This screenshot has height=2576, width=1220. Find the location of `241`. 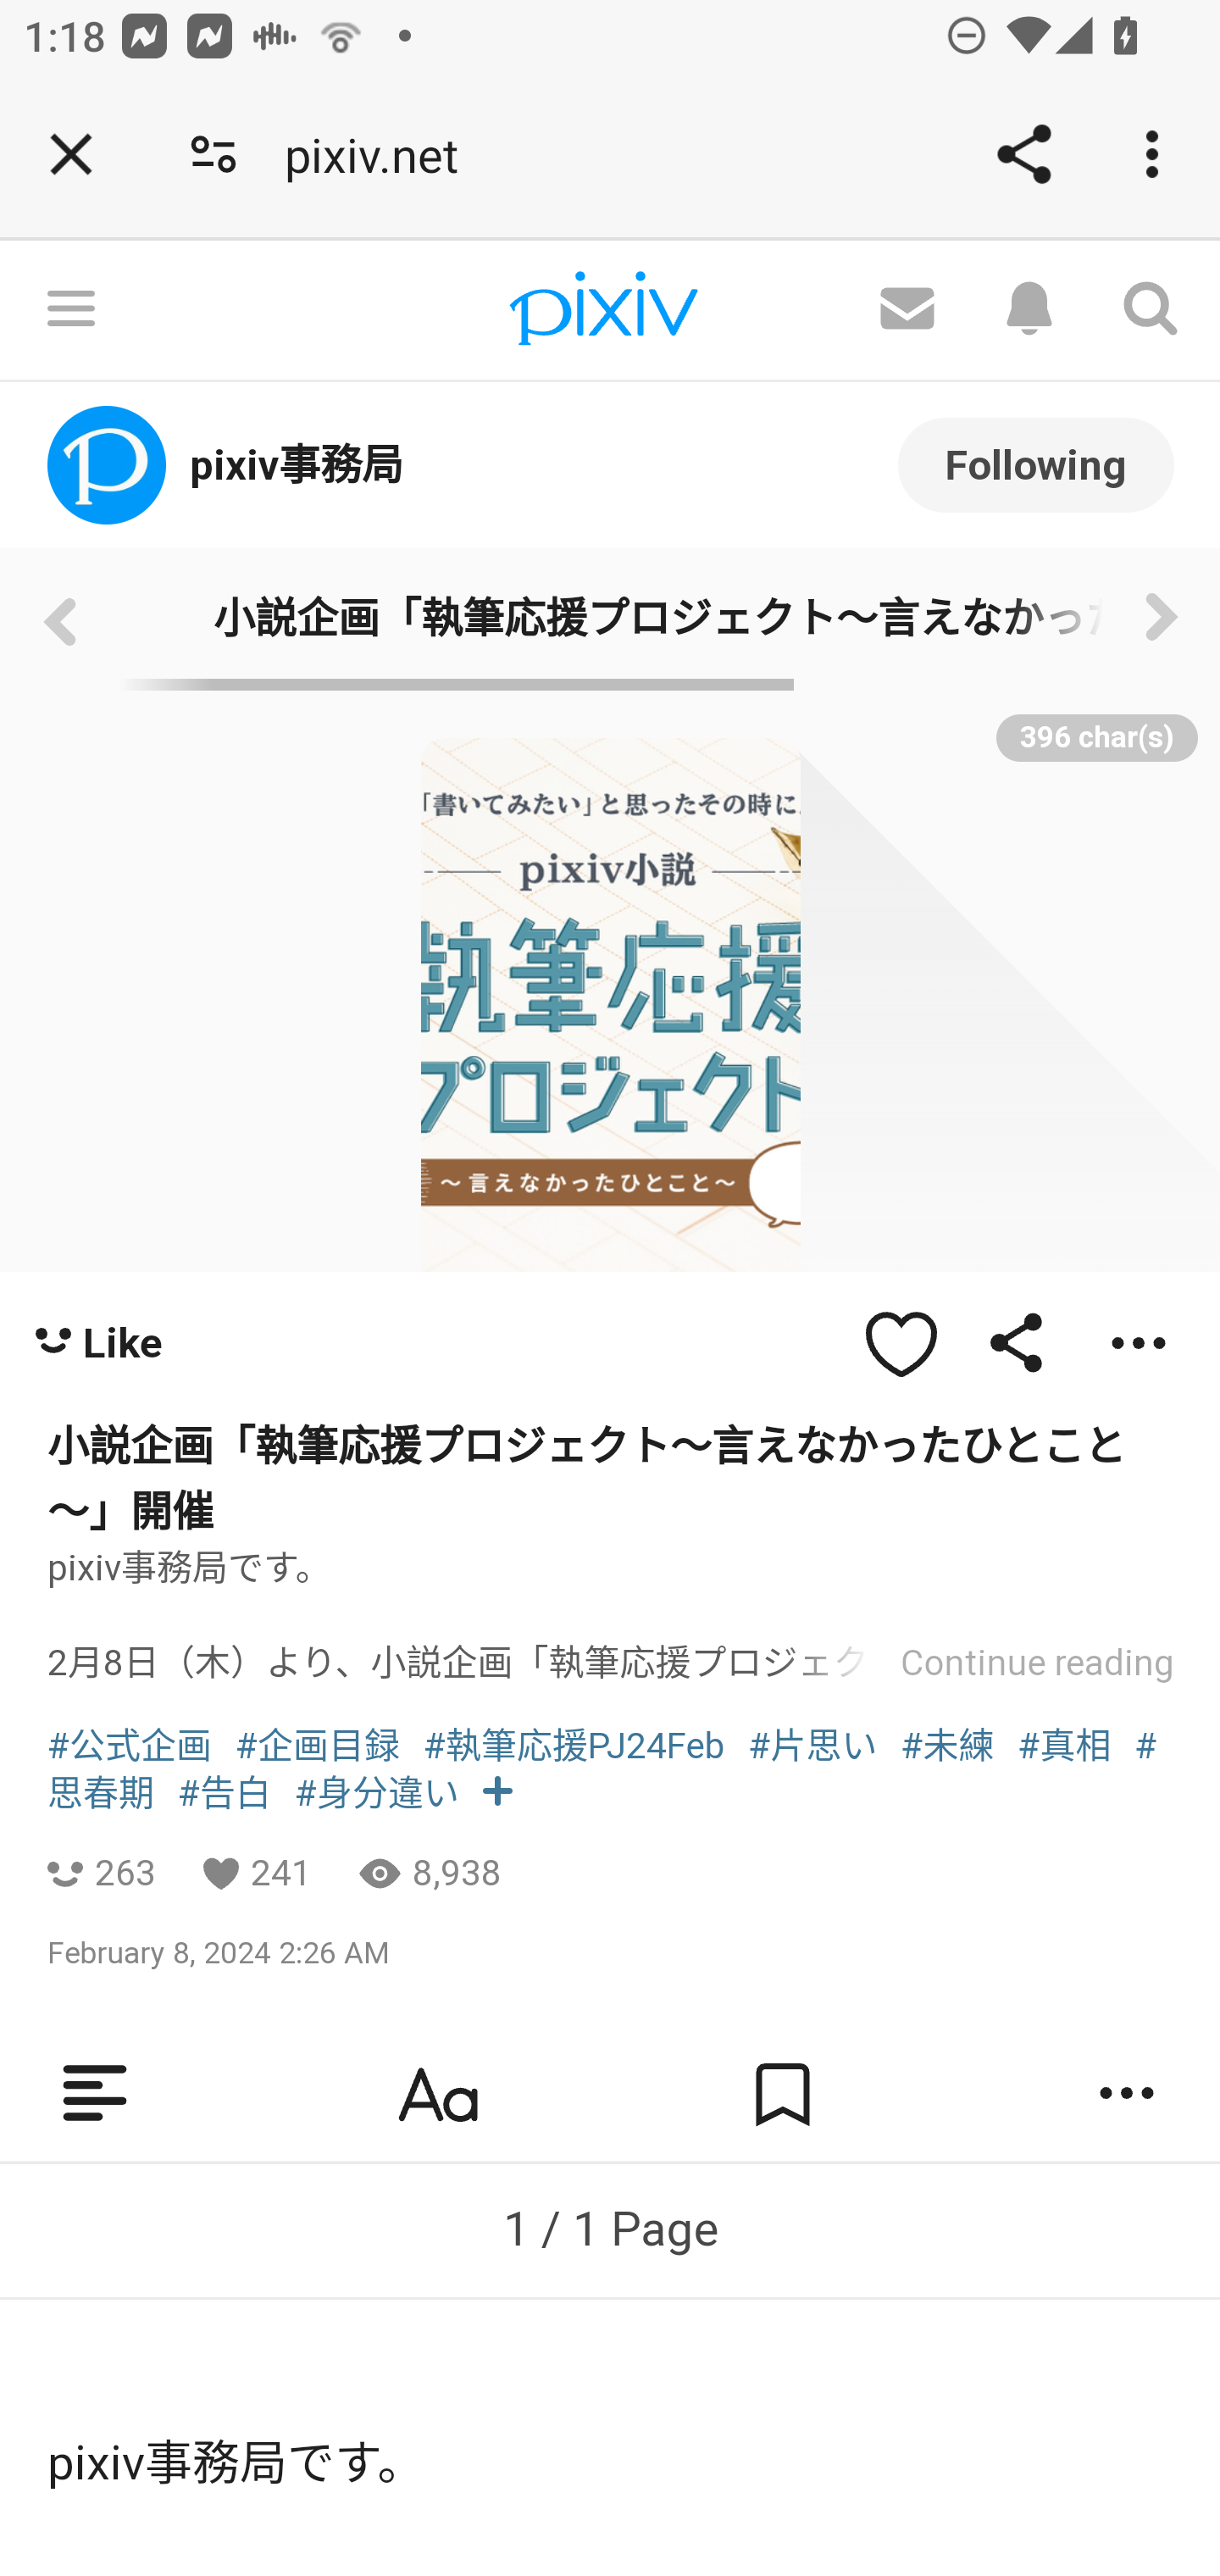

241 is located at coordinates (281, 1873).